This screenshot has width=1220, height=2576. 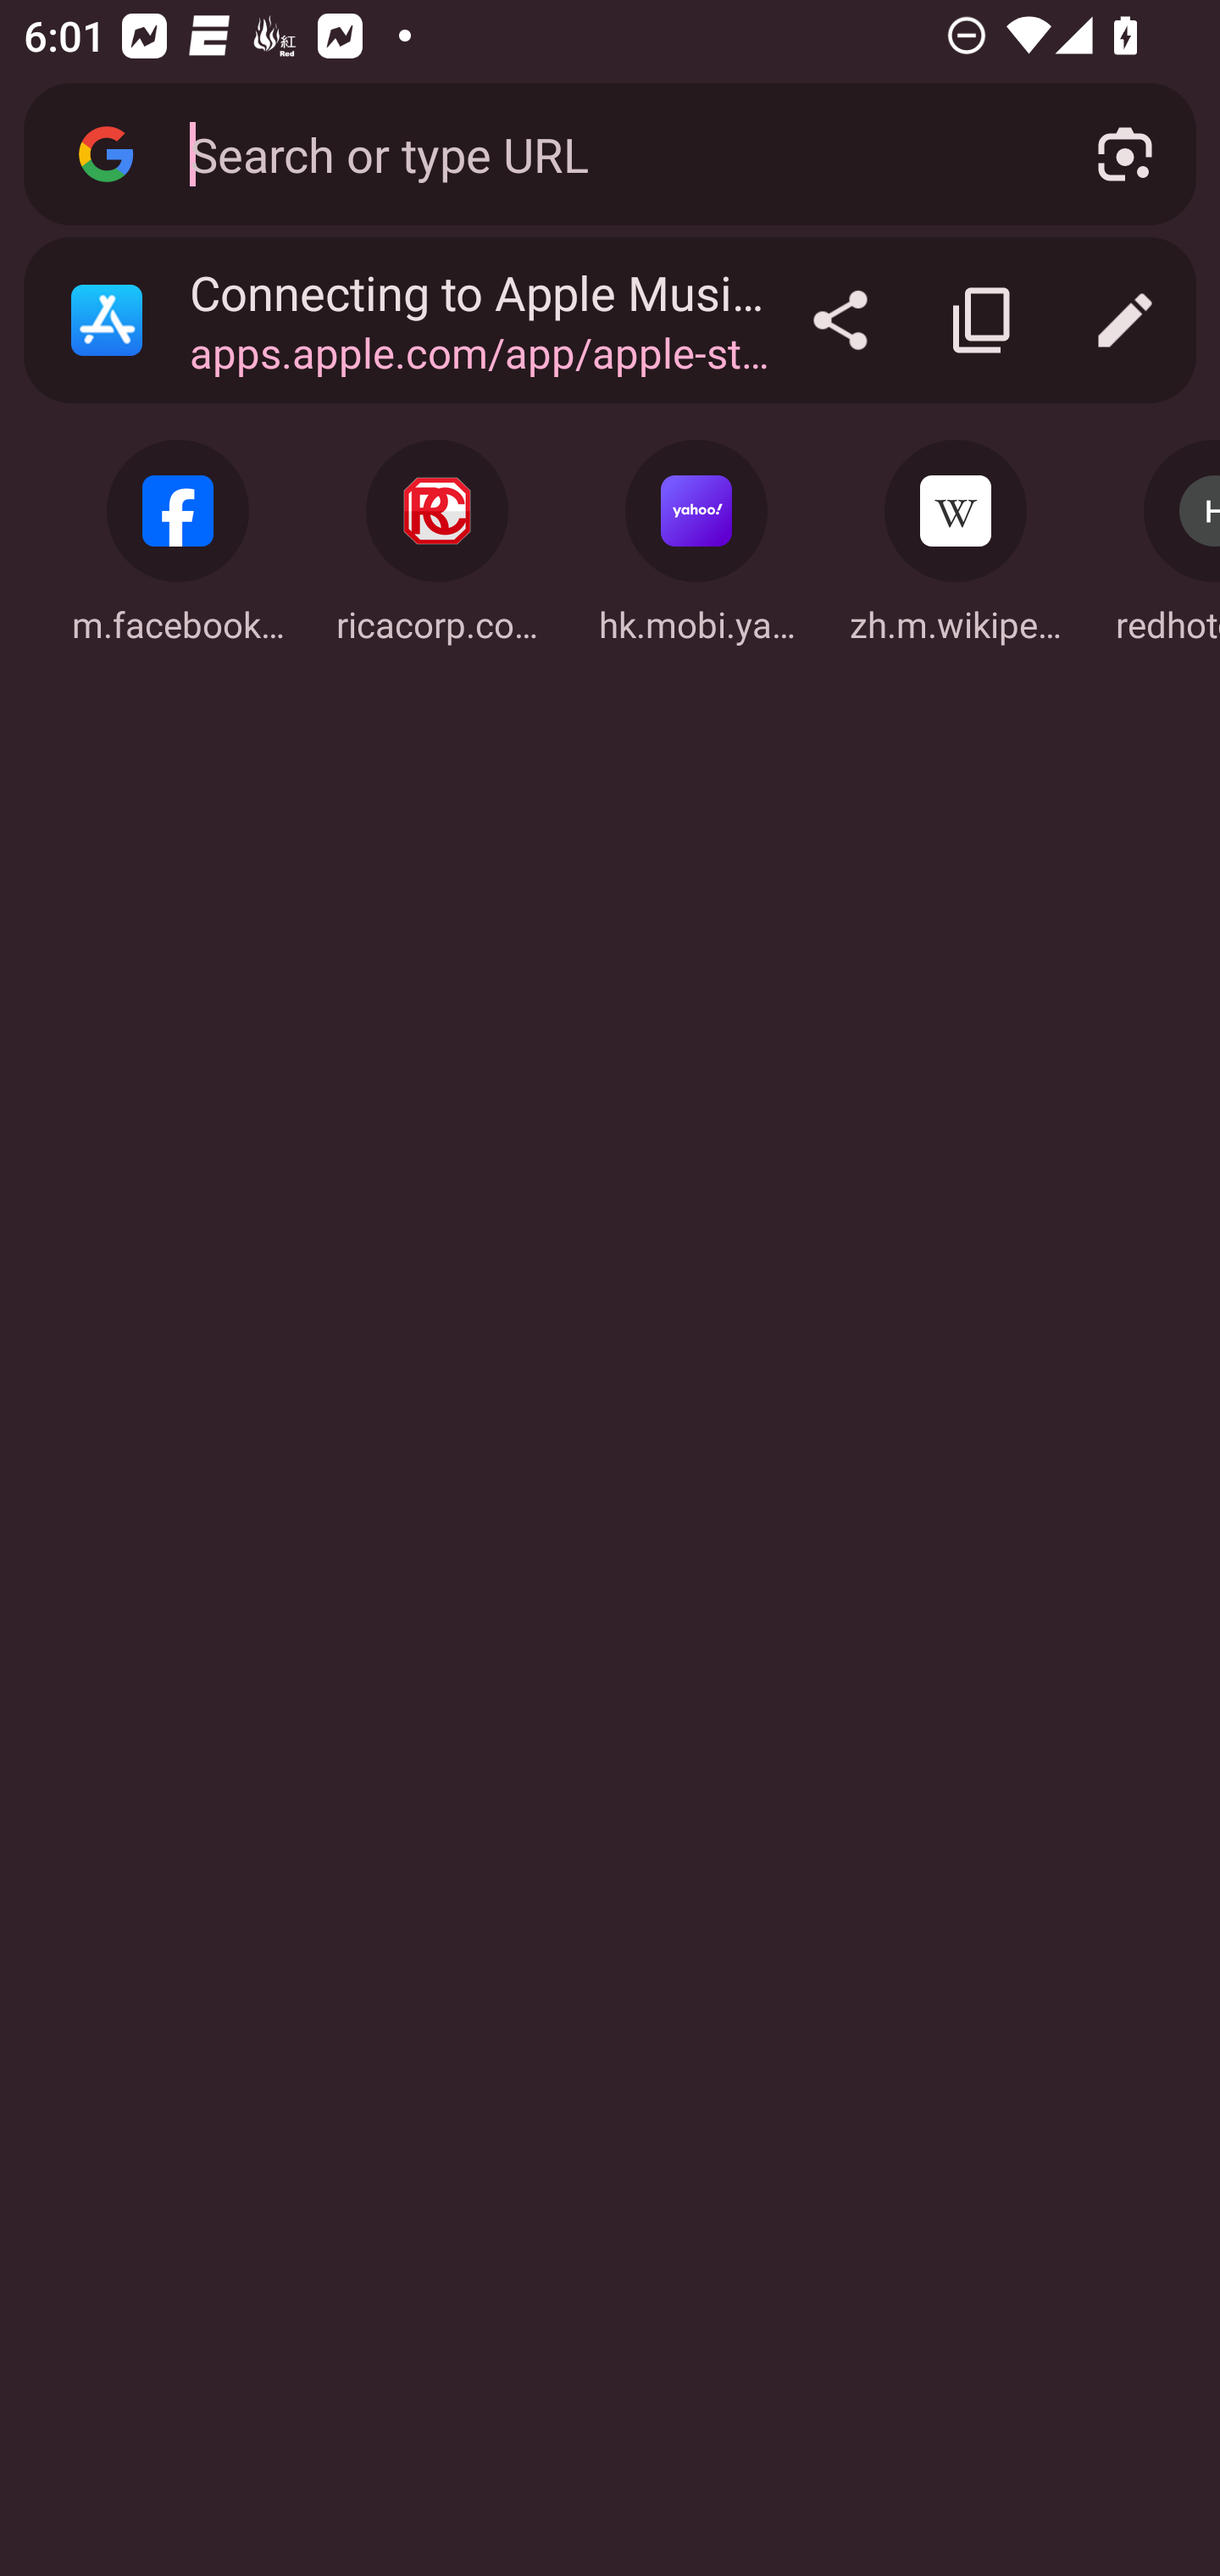 I want to click on Search with your camera using Google Lens, so click(x=1125, y=154).